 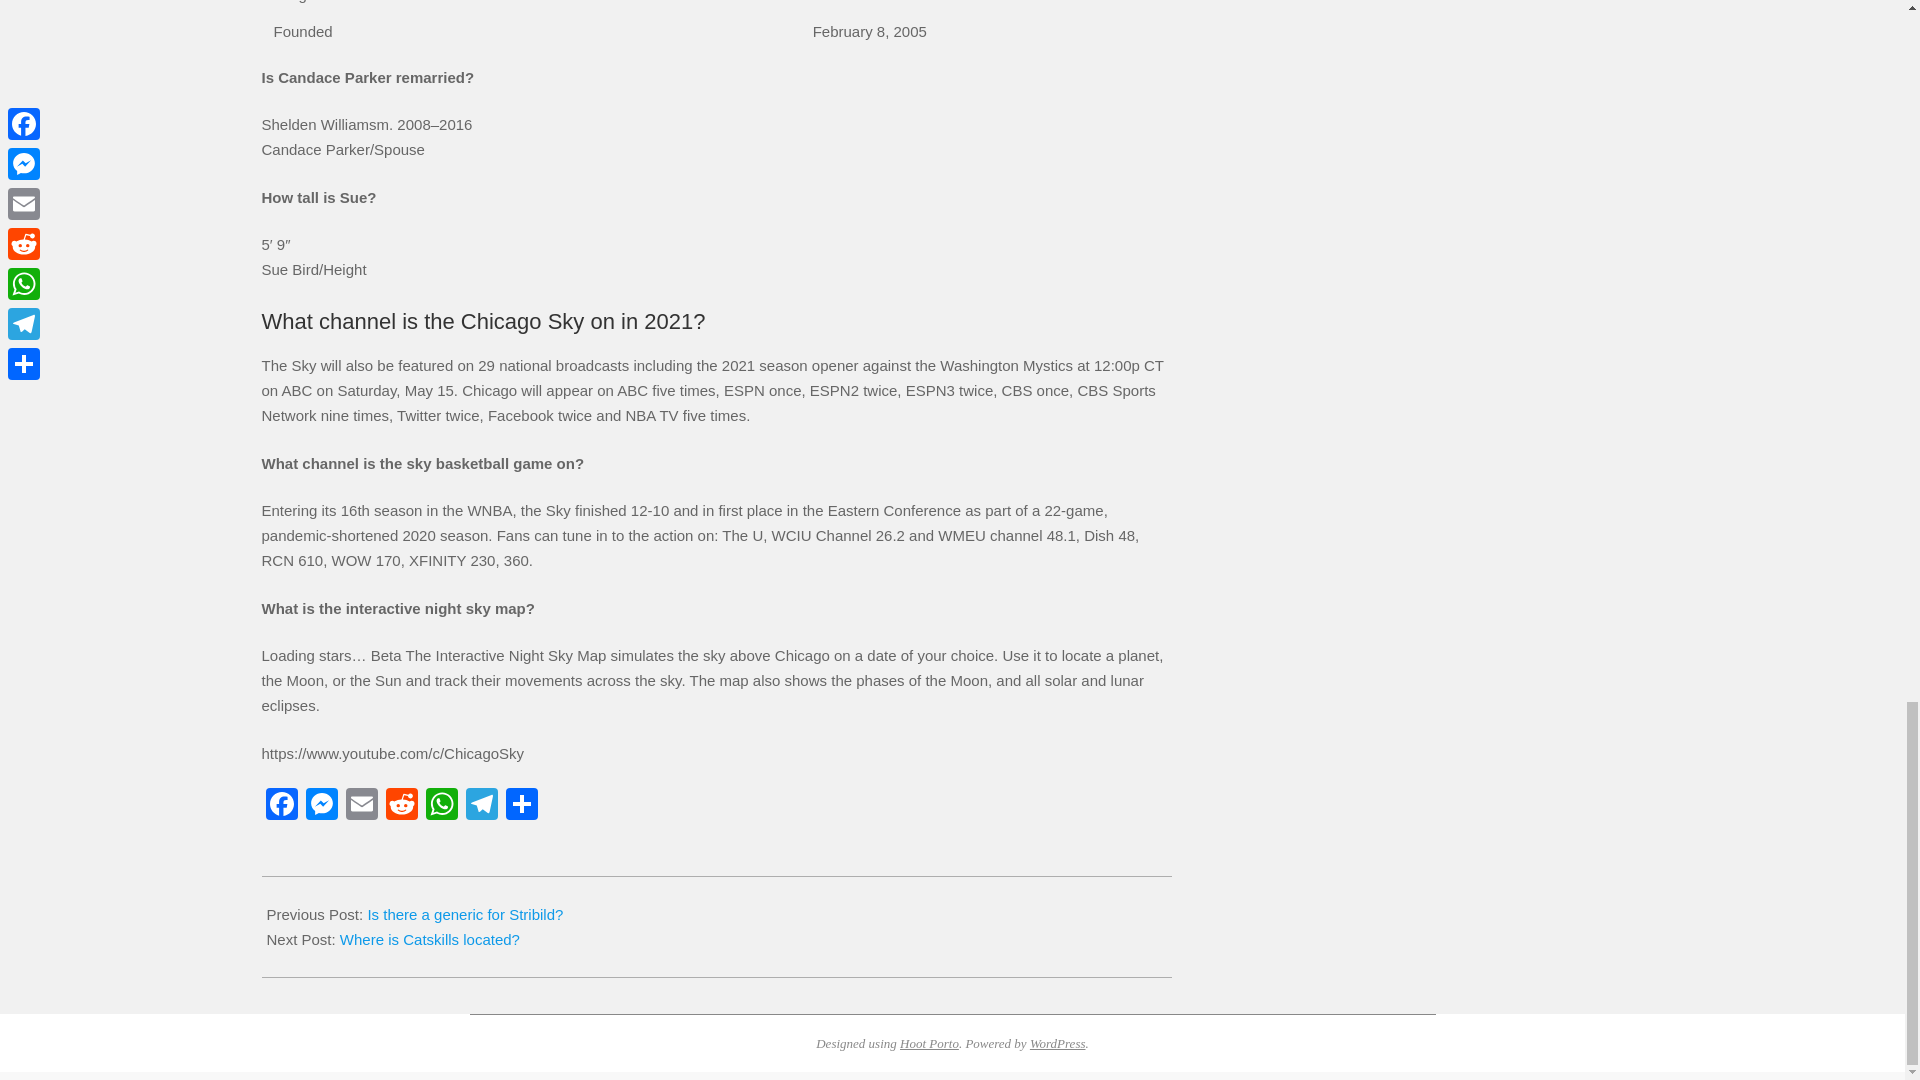 What do you see at coordinates (362, 806) in the screenshot?
I see `Email` at bounding box center [362, 806].